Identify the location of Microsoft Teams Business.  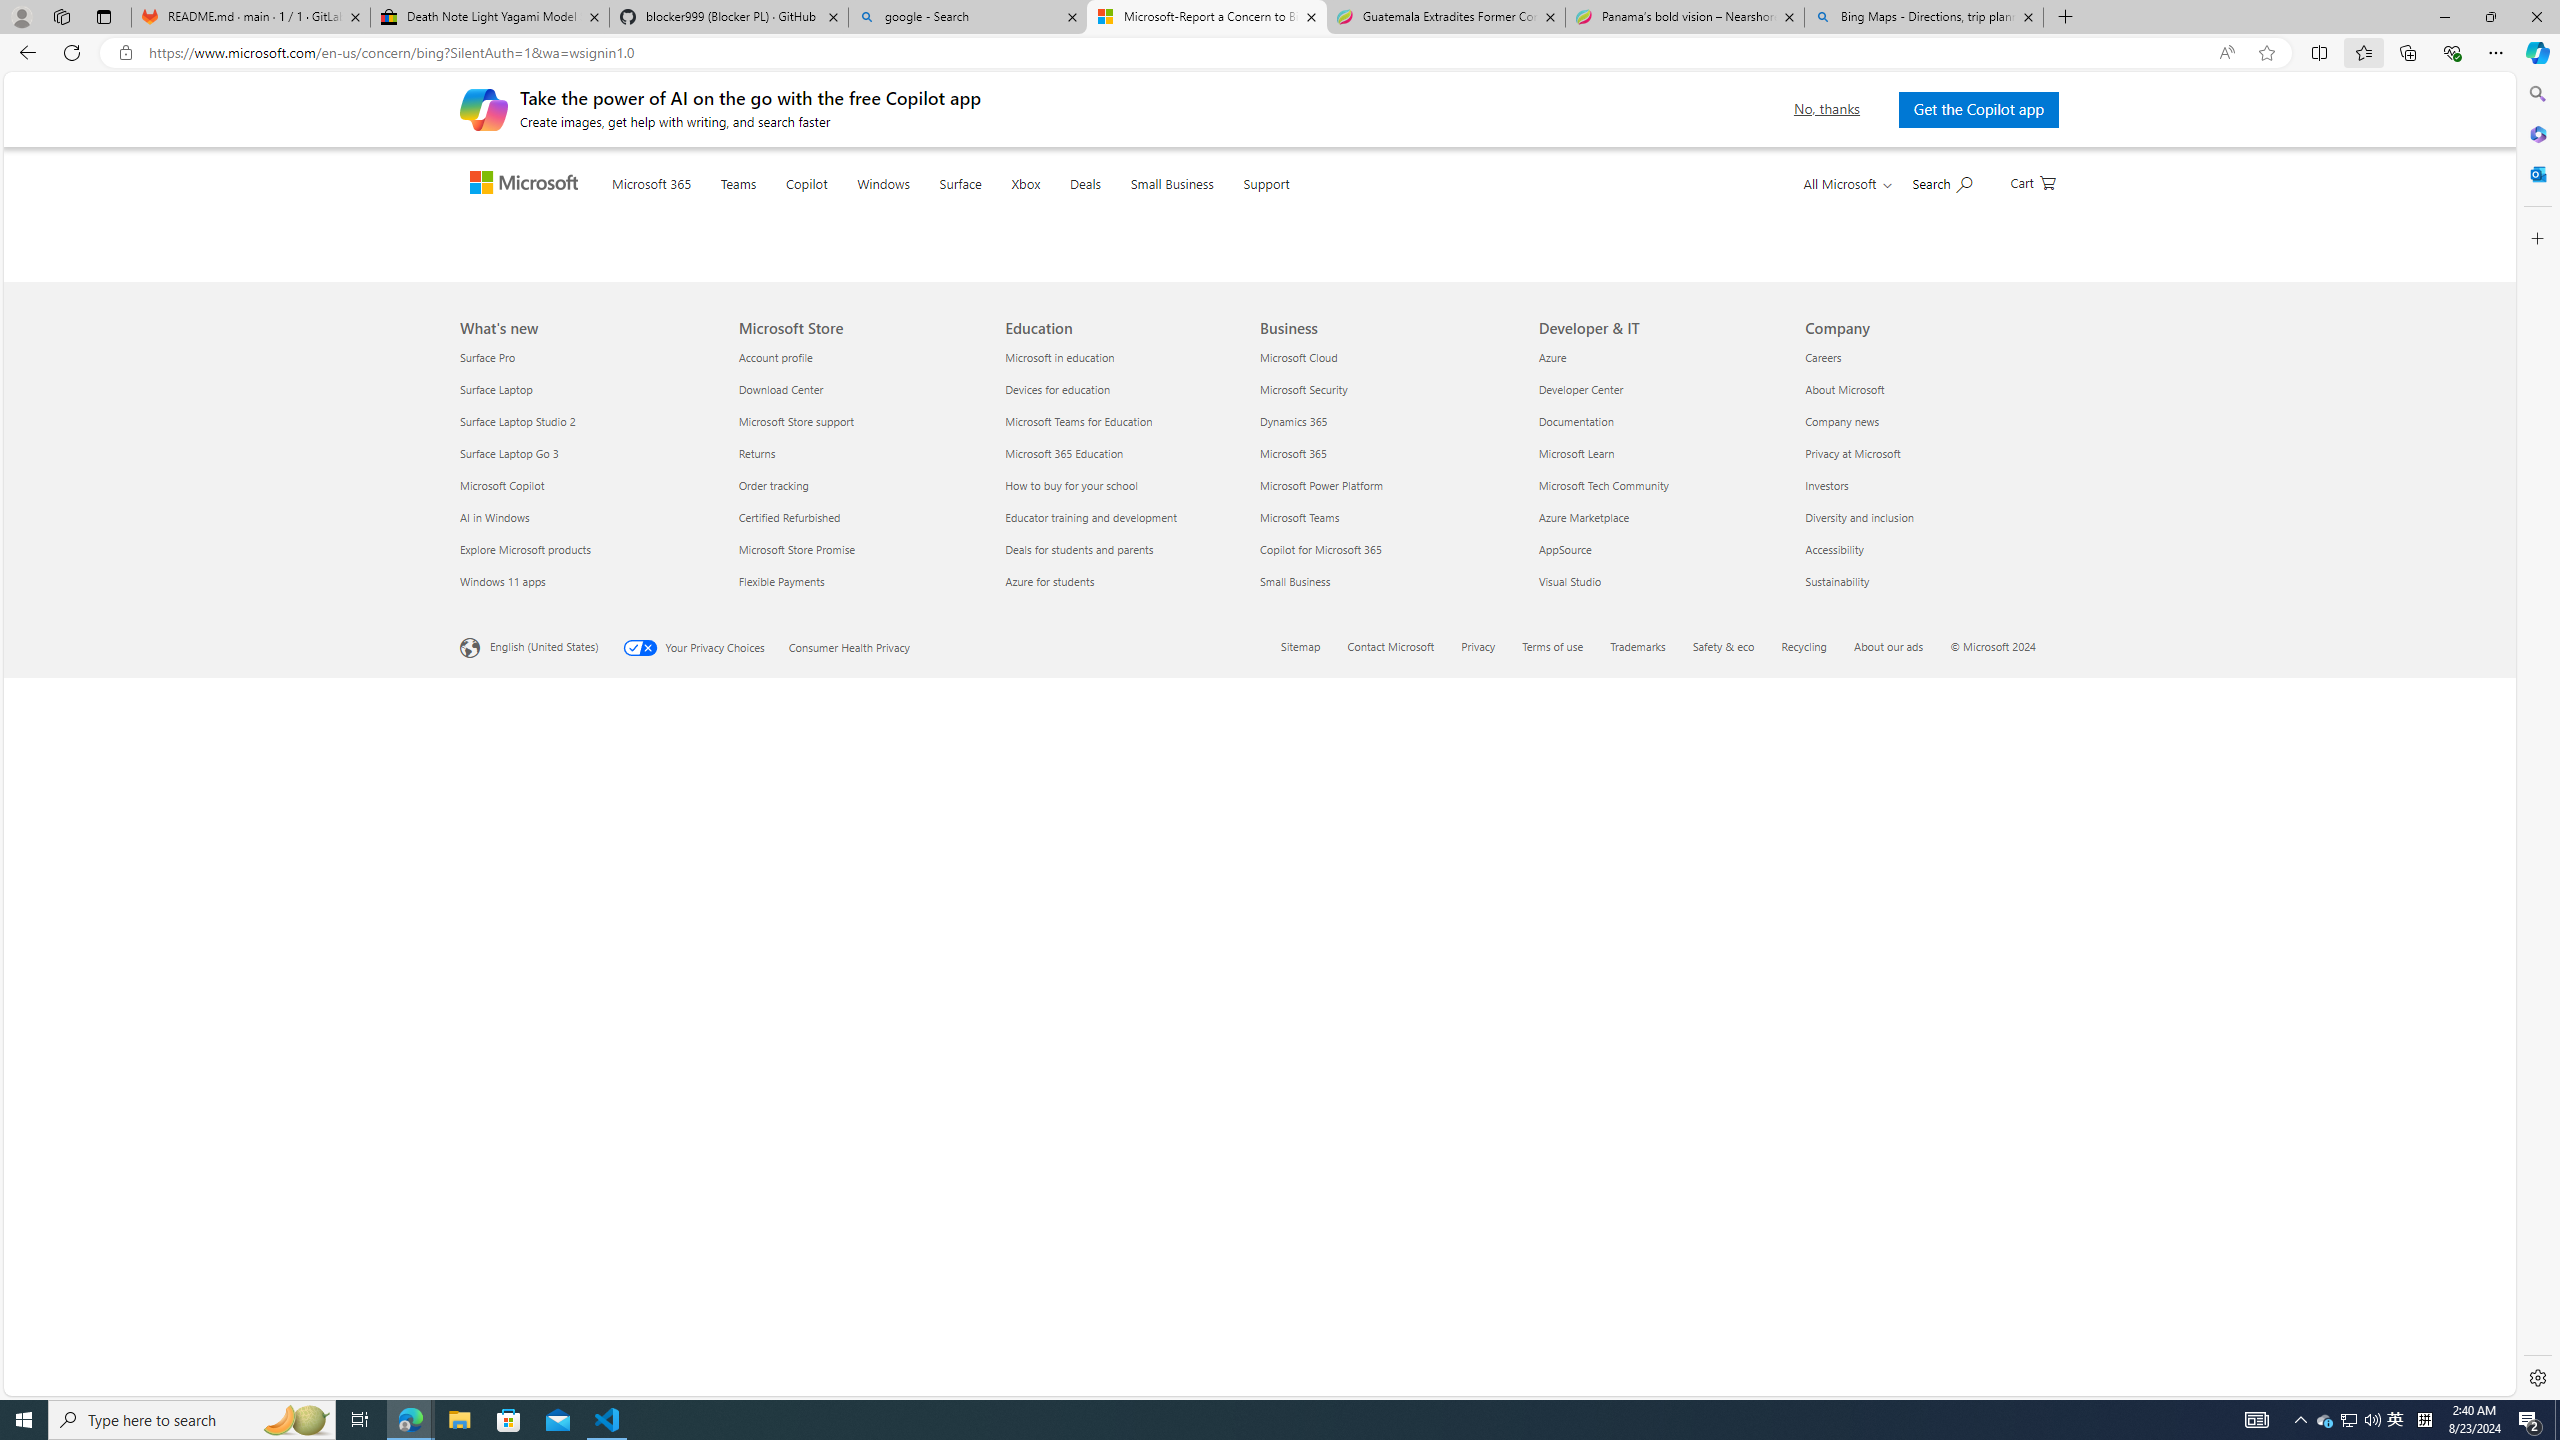
(1298, 1220).